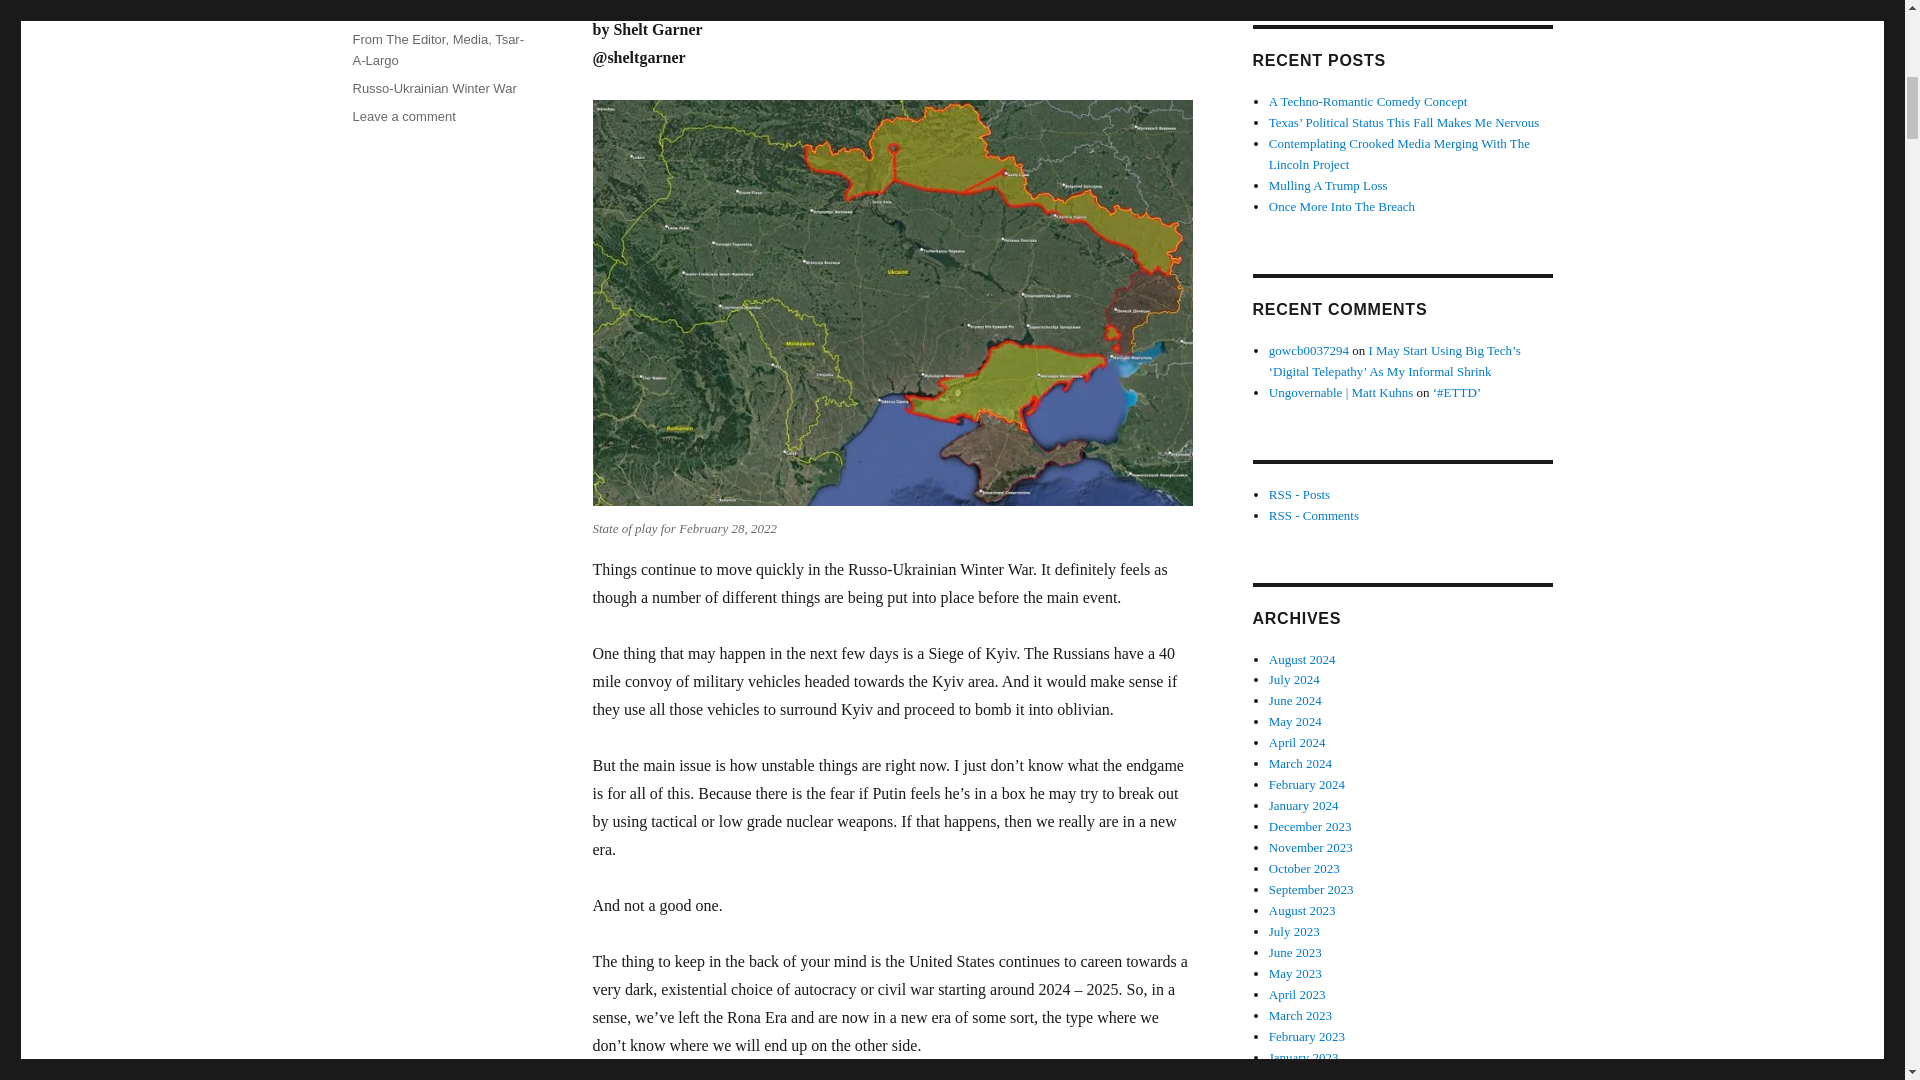  Describe the element at coordinates (404, 12) in the screenshot. I see `February 28, 2022` at that location.